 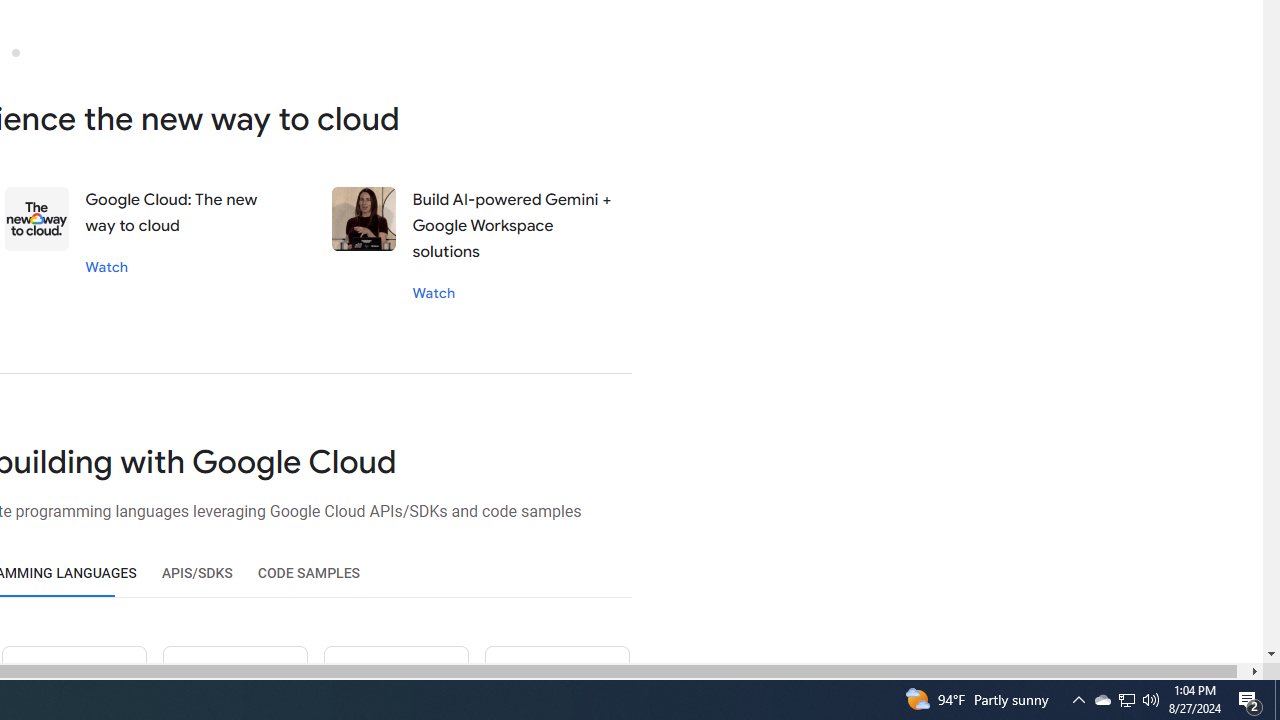 What do you see at coordinates (15, 52) in the screenshot?
I see `Slide 3` at bounding box center [15, 52].